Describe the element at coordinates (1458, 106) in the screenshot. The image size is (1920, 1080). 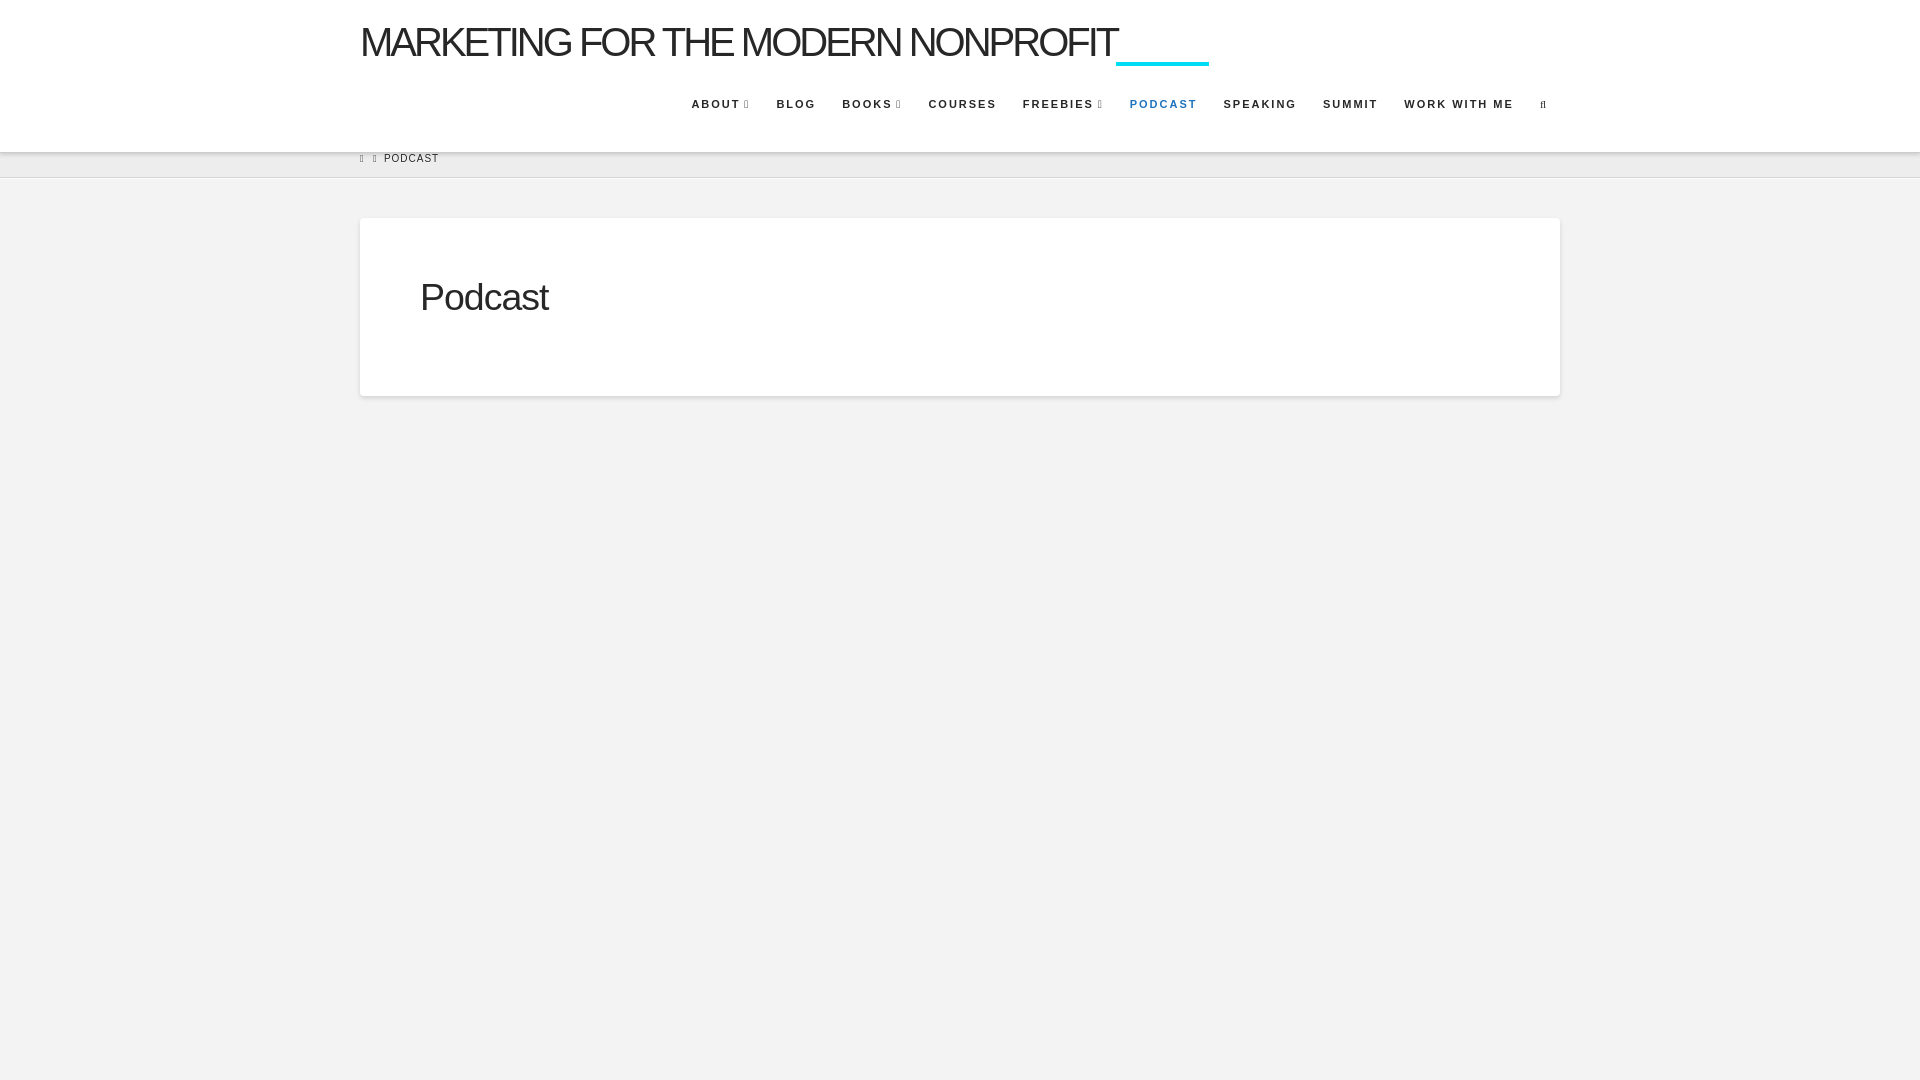
I see `WORK WITH ME` at that location.